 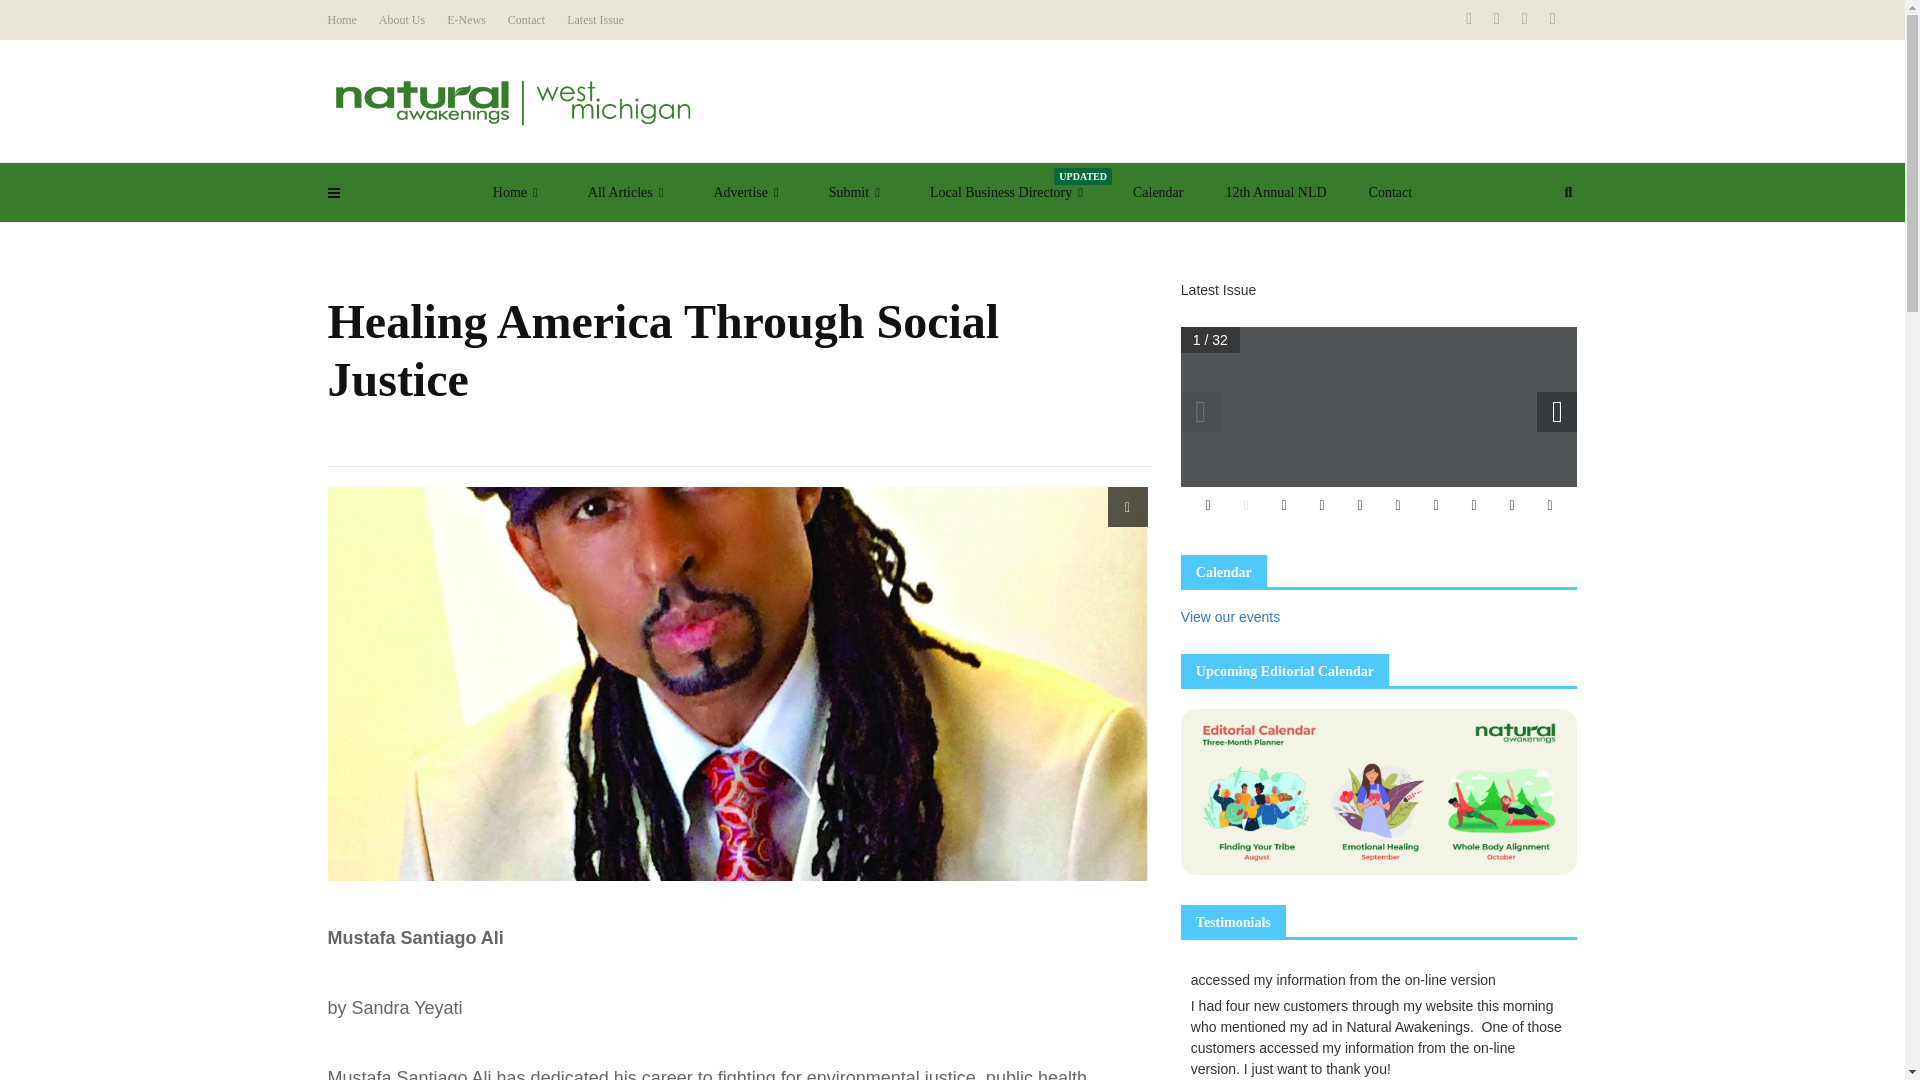 I want to click on Select tool, so click(x=1322, y=506).